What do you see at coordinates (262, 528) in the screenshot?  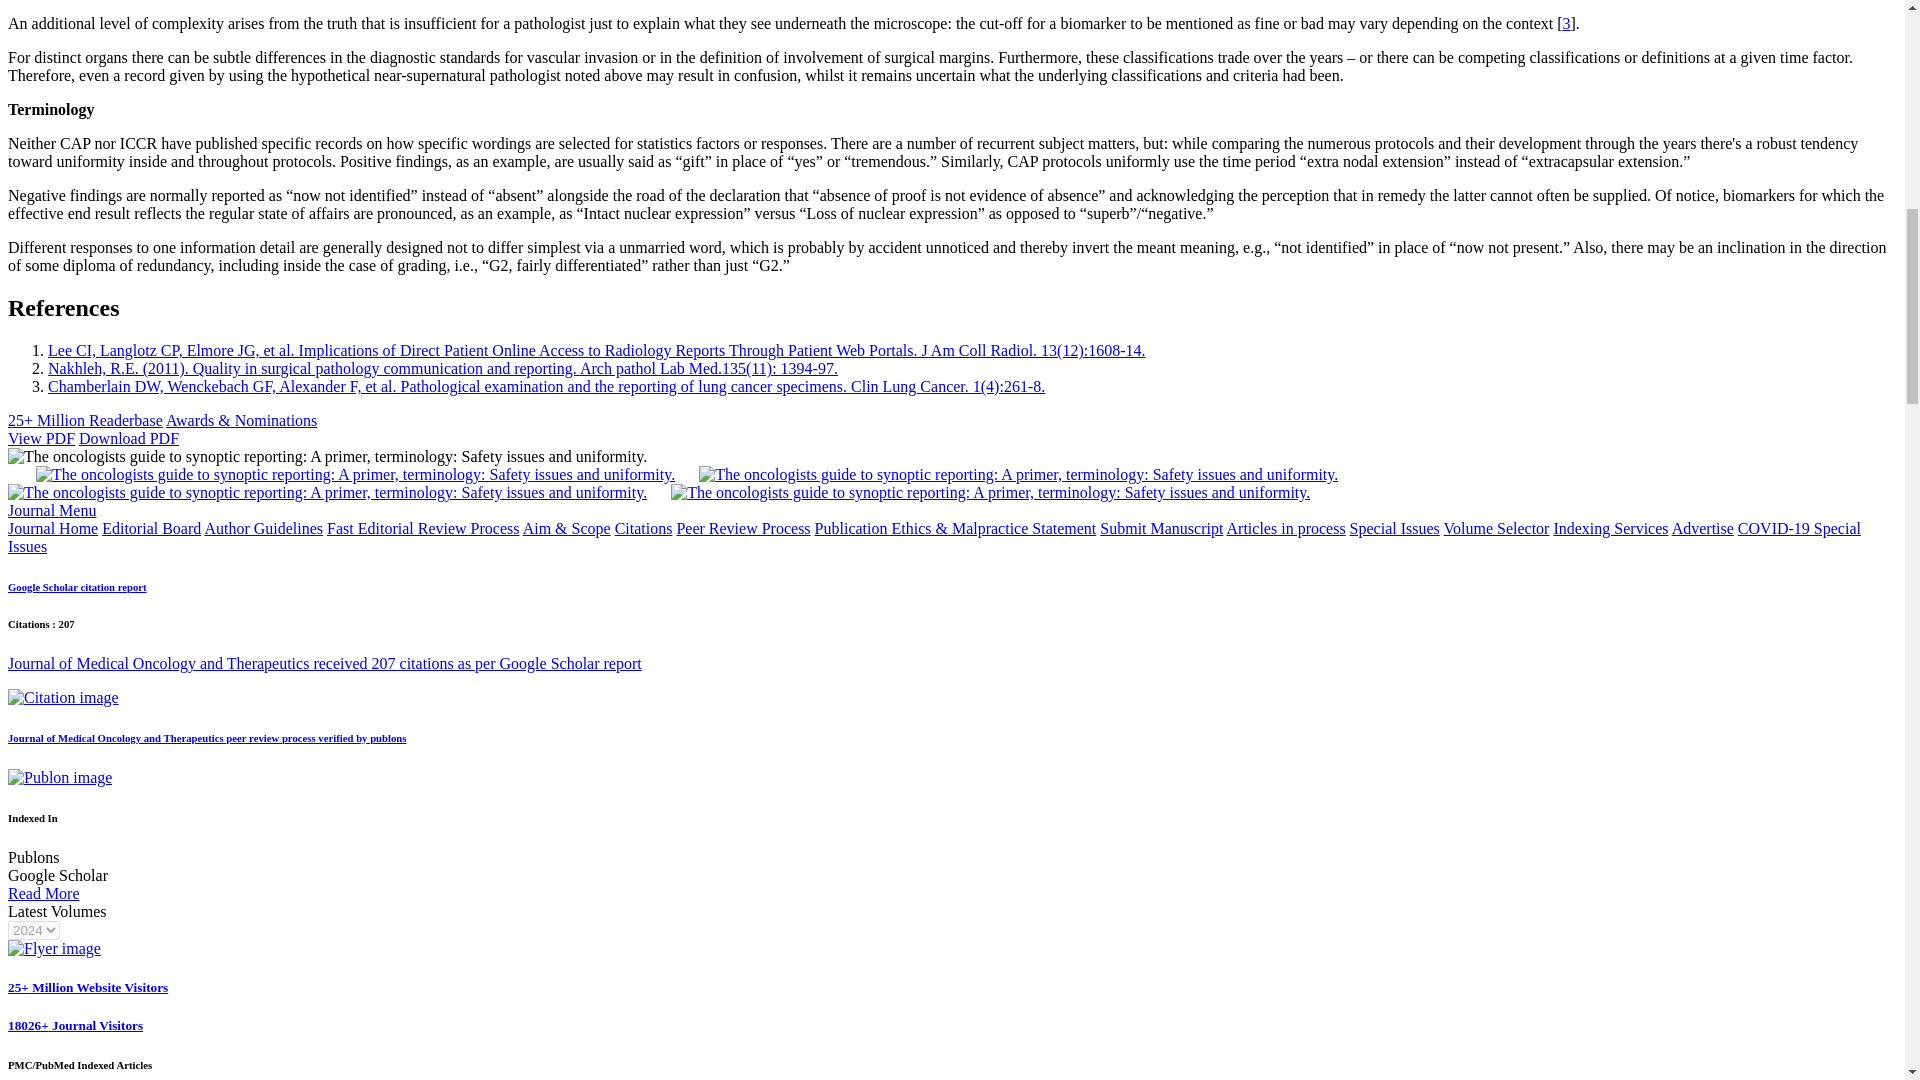 I see `Author Guidelines` at bounding box center [262, 528].